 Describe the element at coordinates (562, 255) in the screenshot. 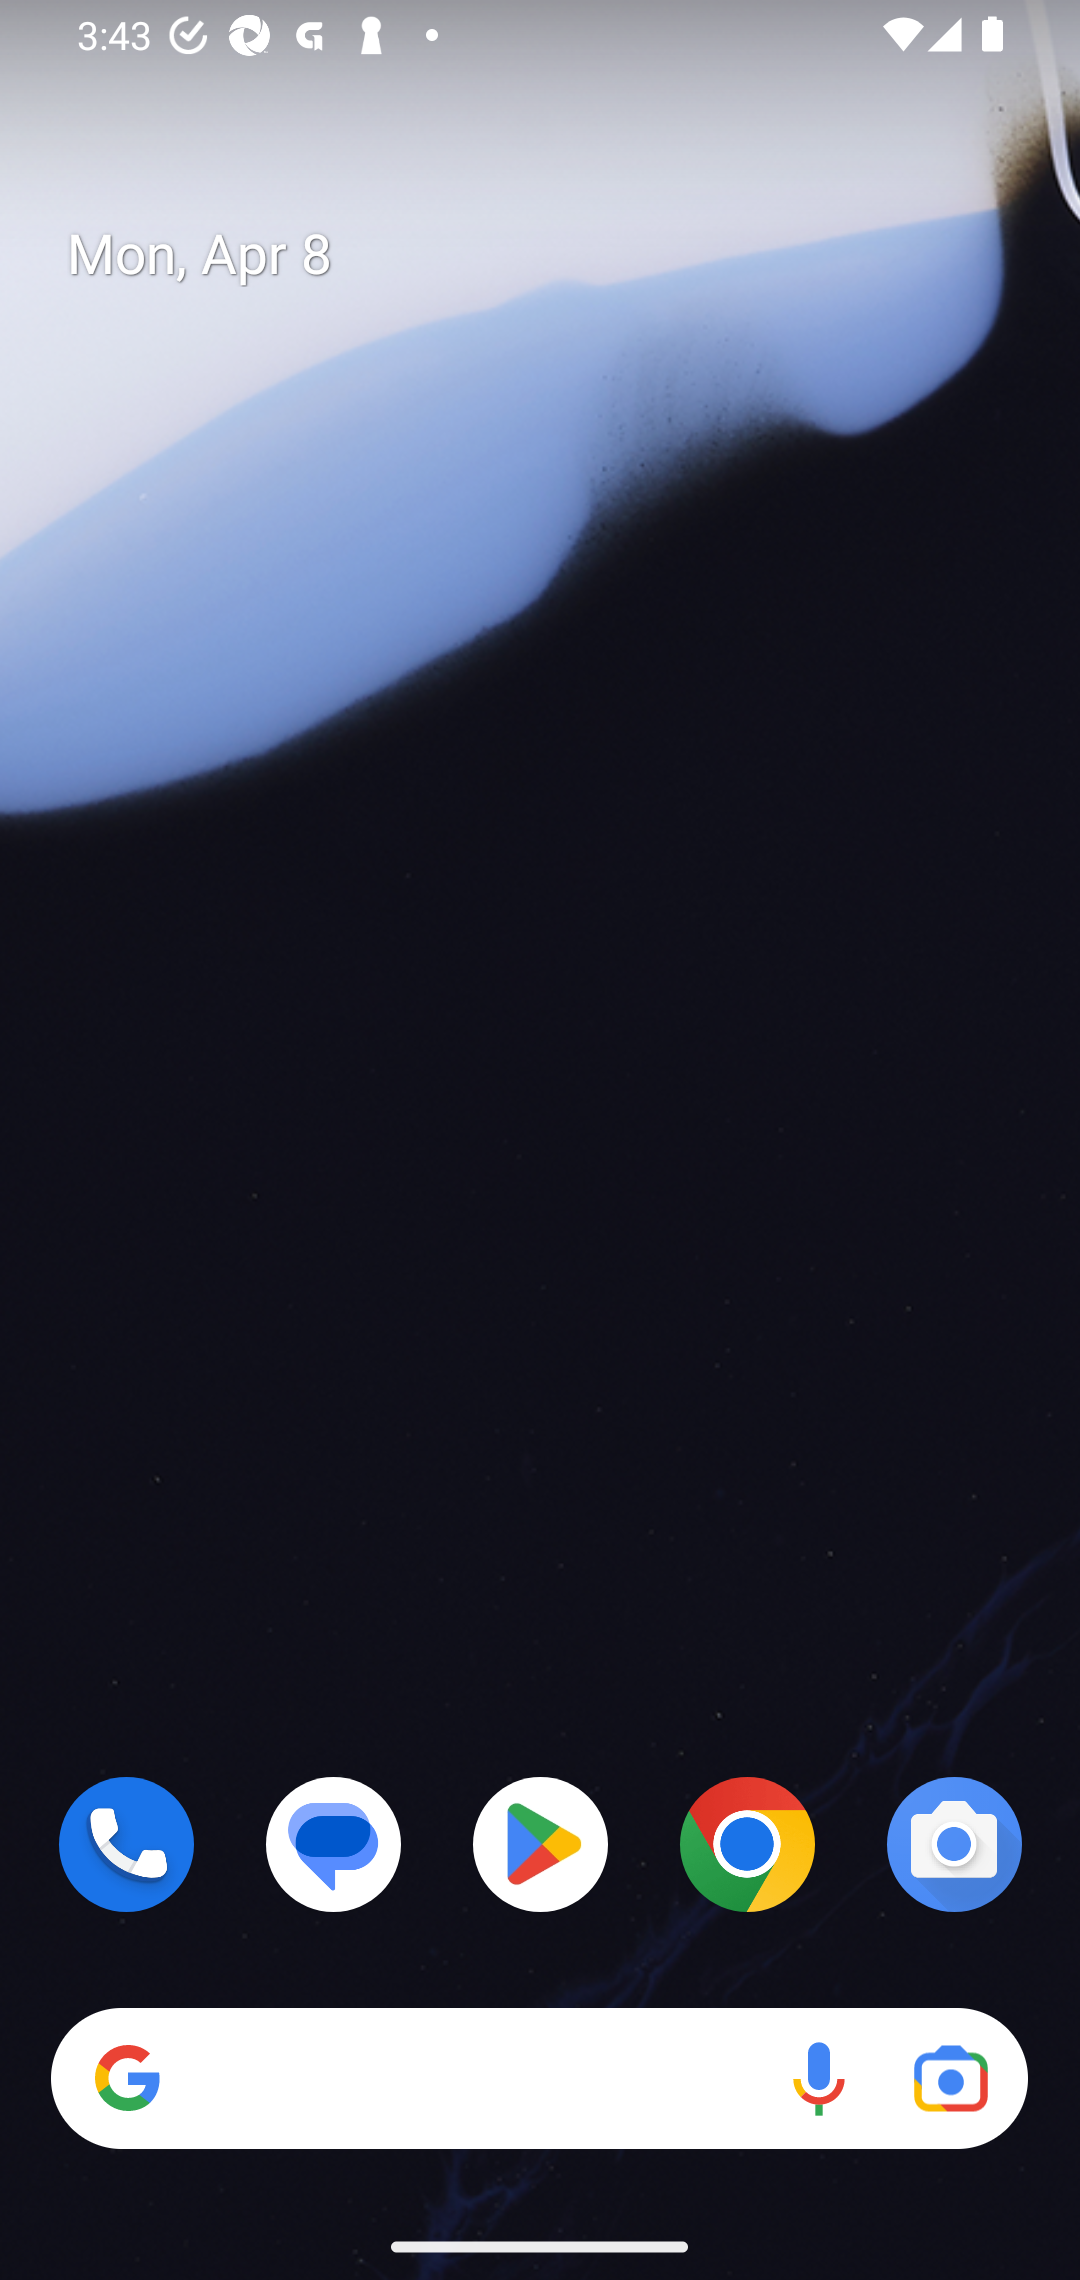

I see `Mon, Apr 8` at that location.